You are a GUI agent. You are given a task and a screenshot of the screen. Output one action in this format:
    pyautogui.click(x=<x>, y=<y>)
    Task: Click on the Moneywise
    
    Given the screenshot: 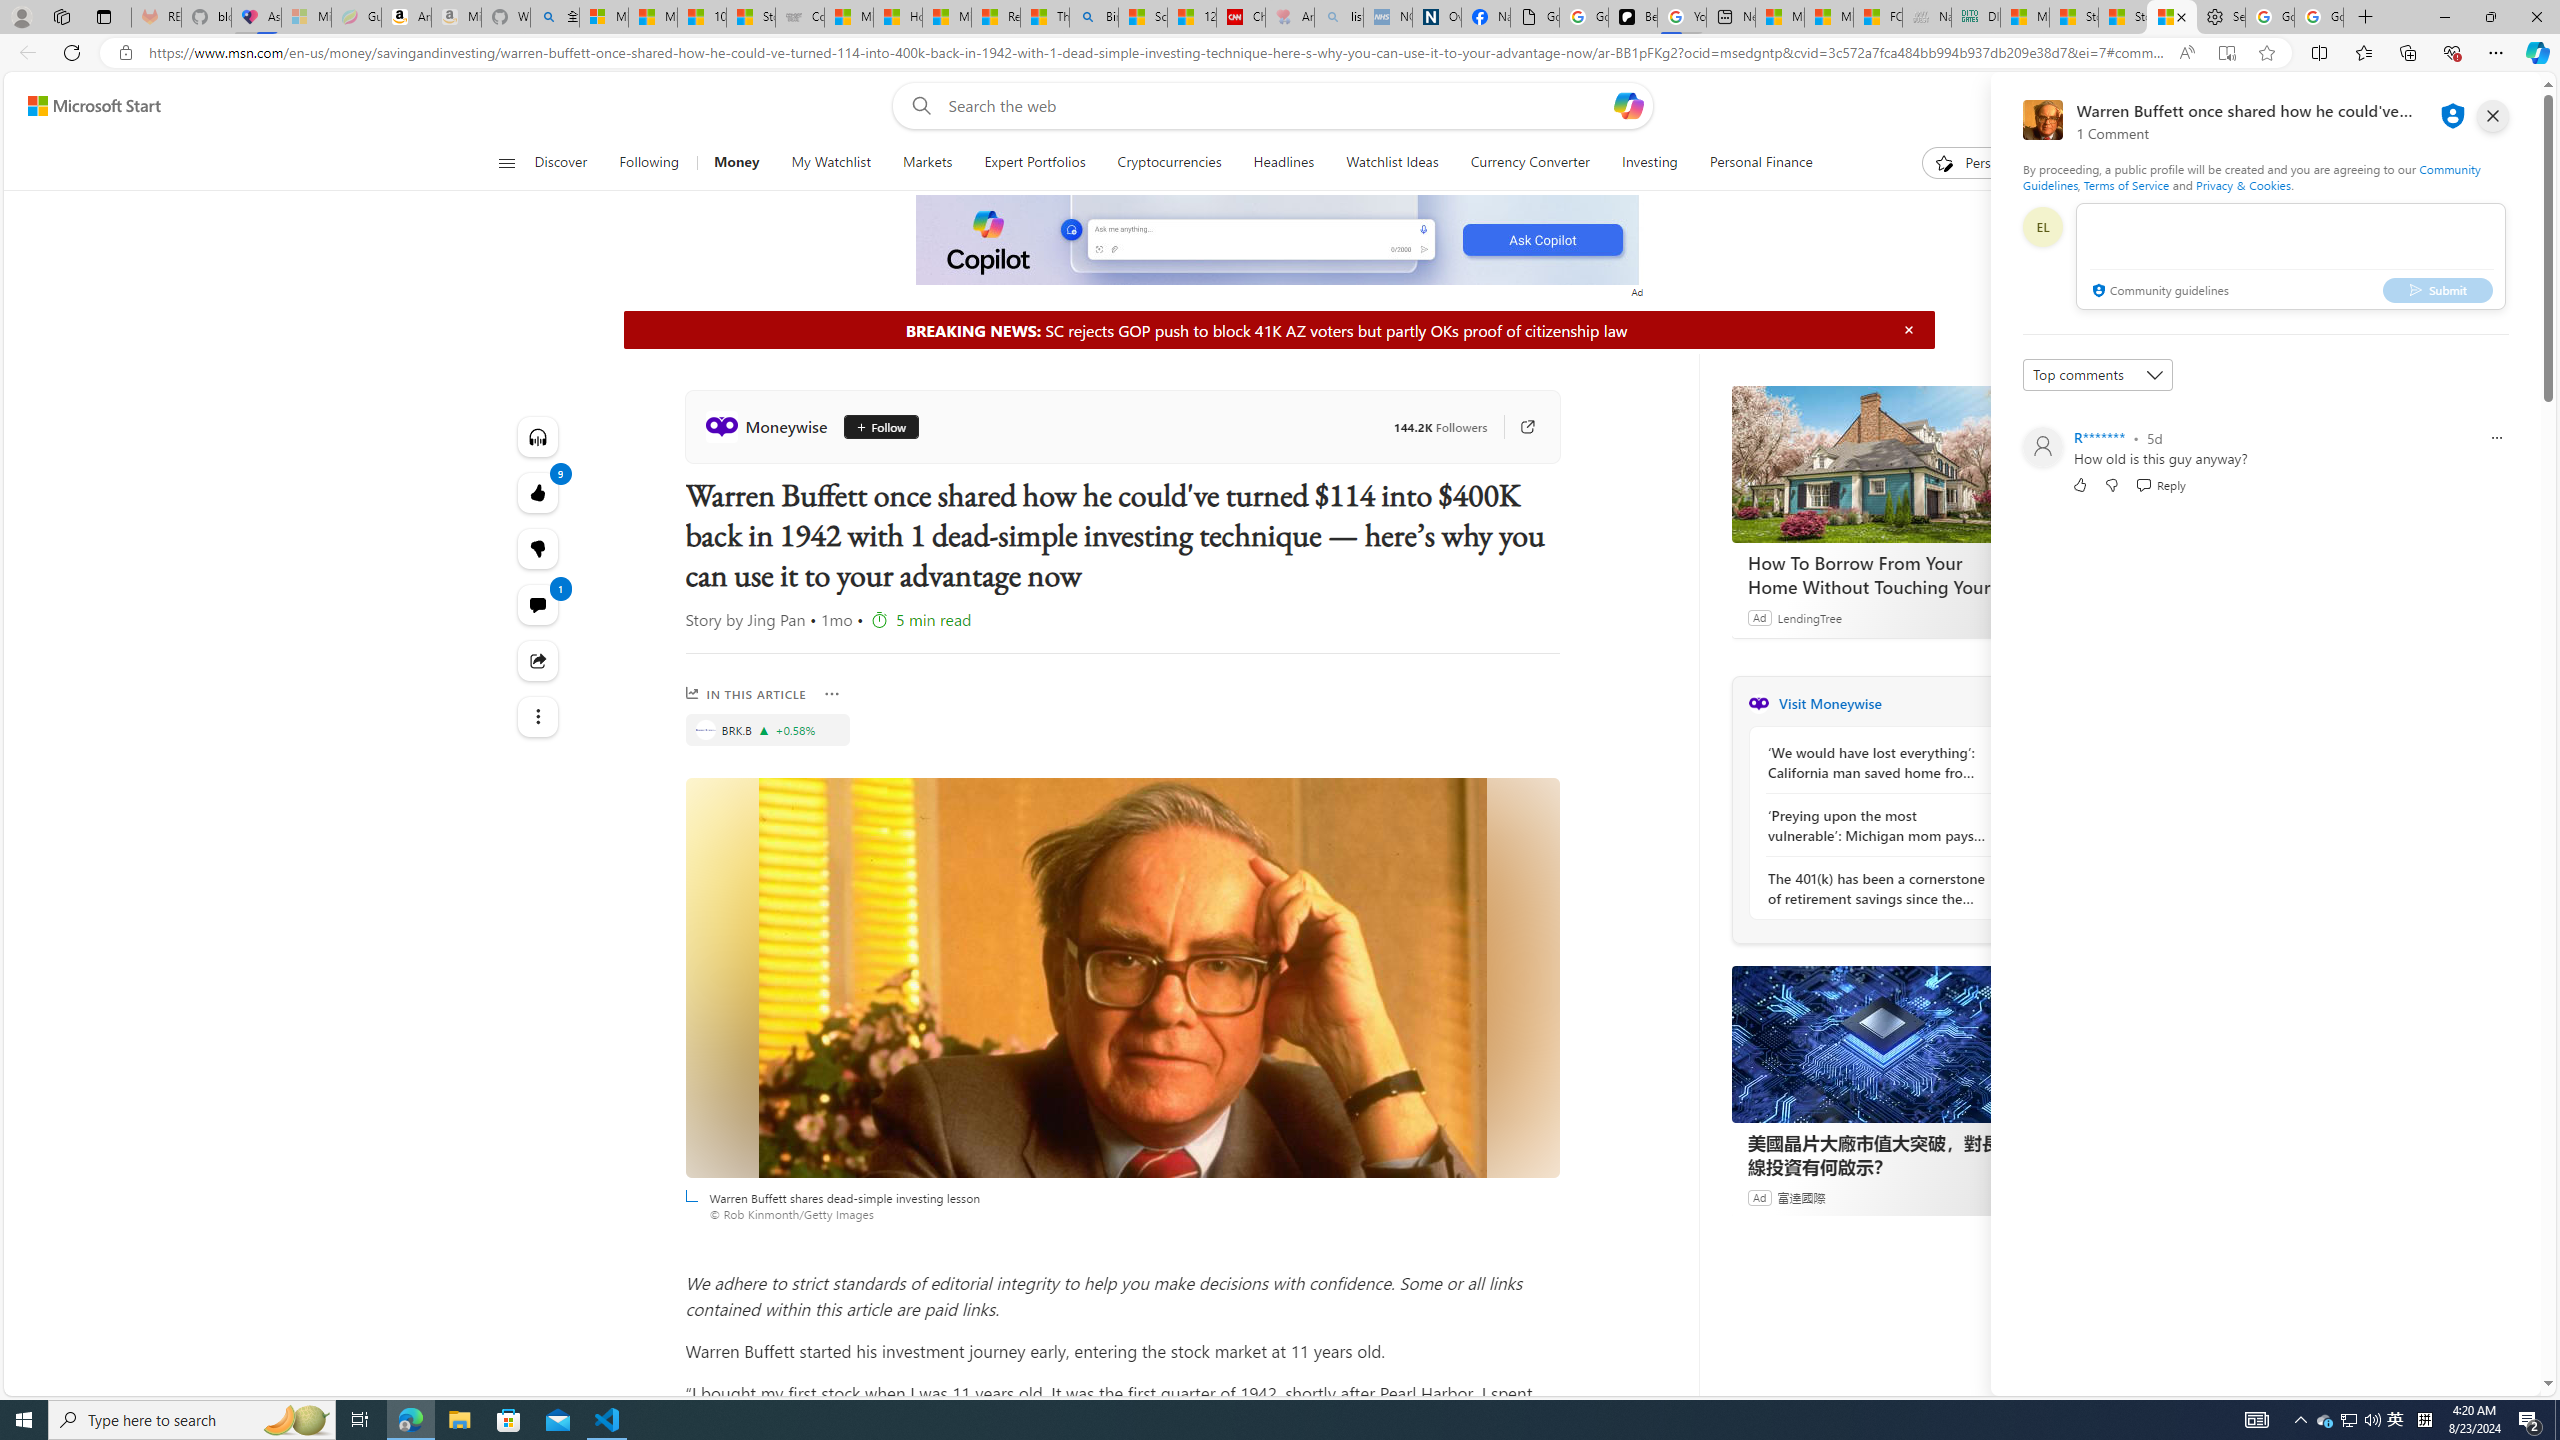 What is the action you would take?
    pyautogui.click(x=1758, y=703)
    